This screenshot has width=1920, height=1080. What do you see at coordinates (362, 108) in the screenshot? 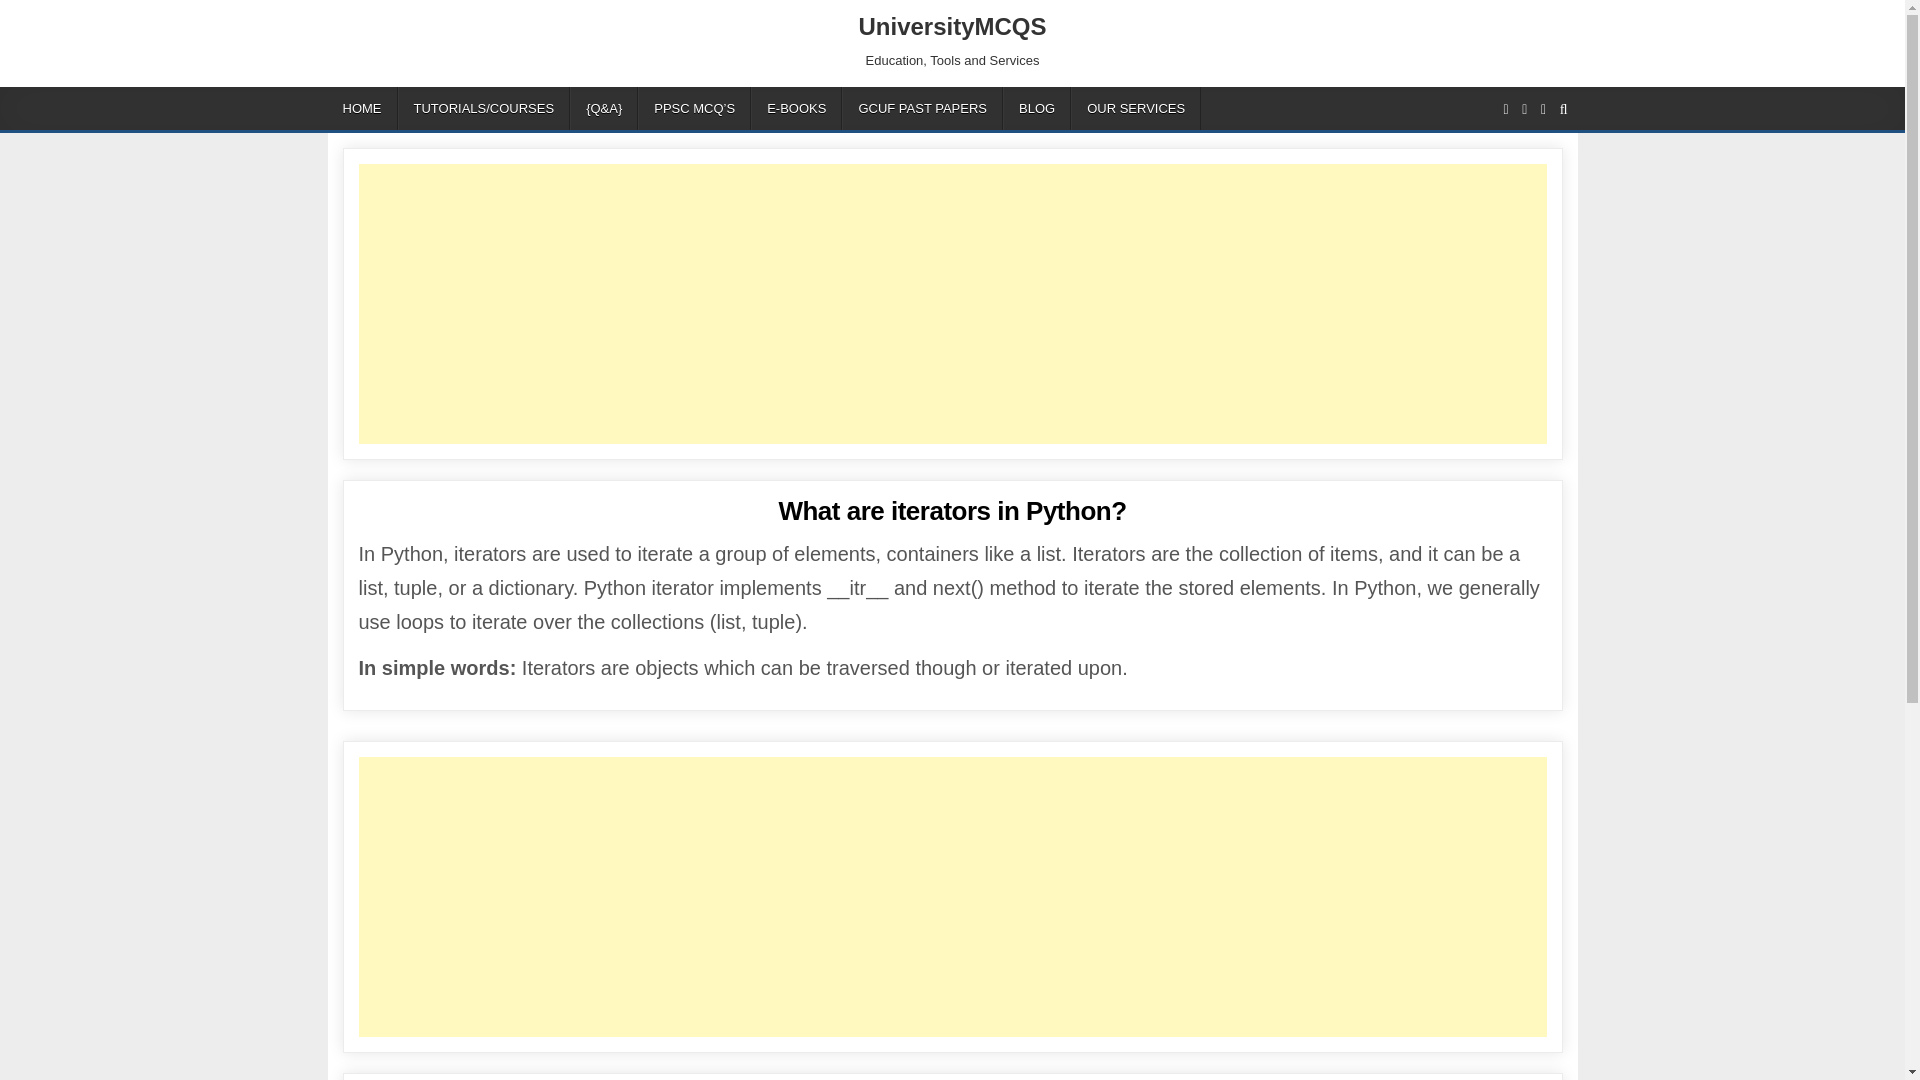
I see `HOME` at bounding box center [362, 108].